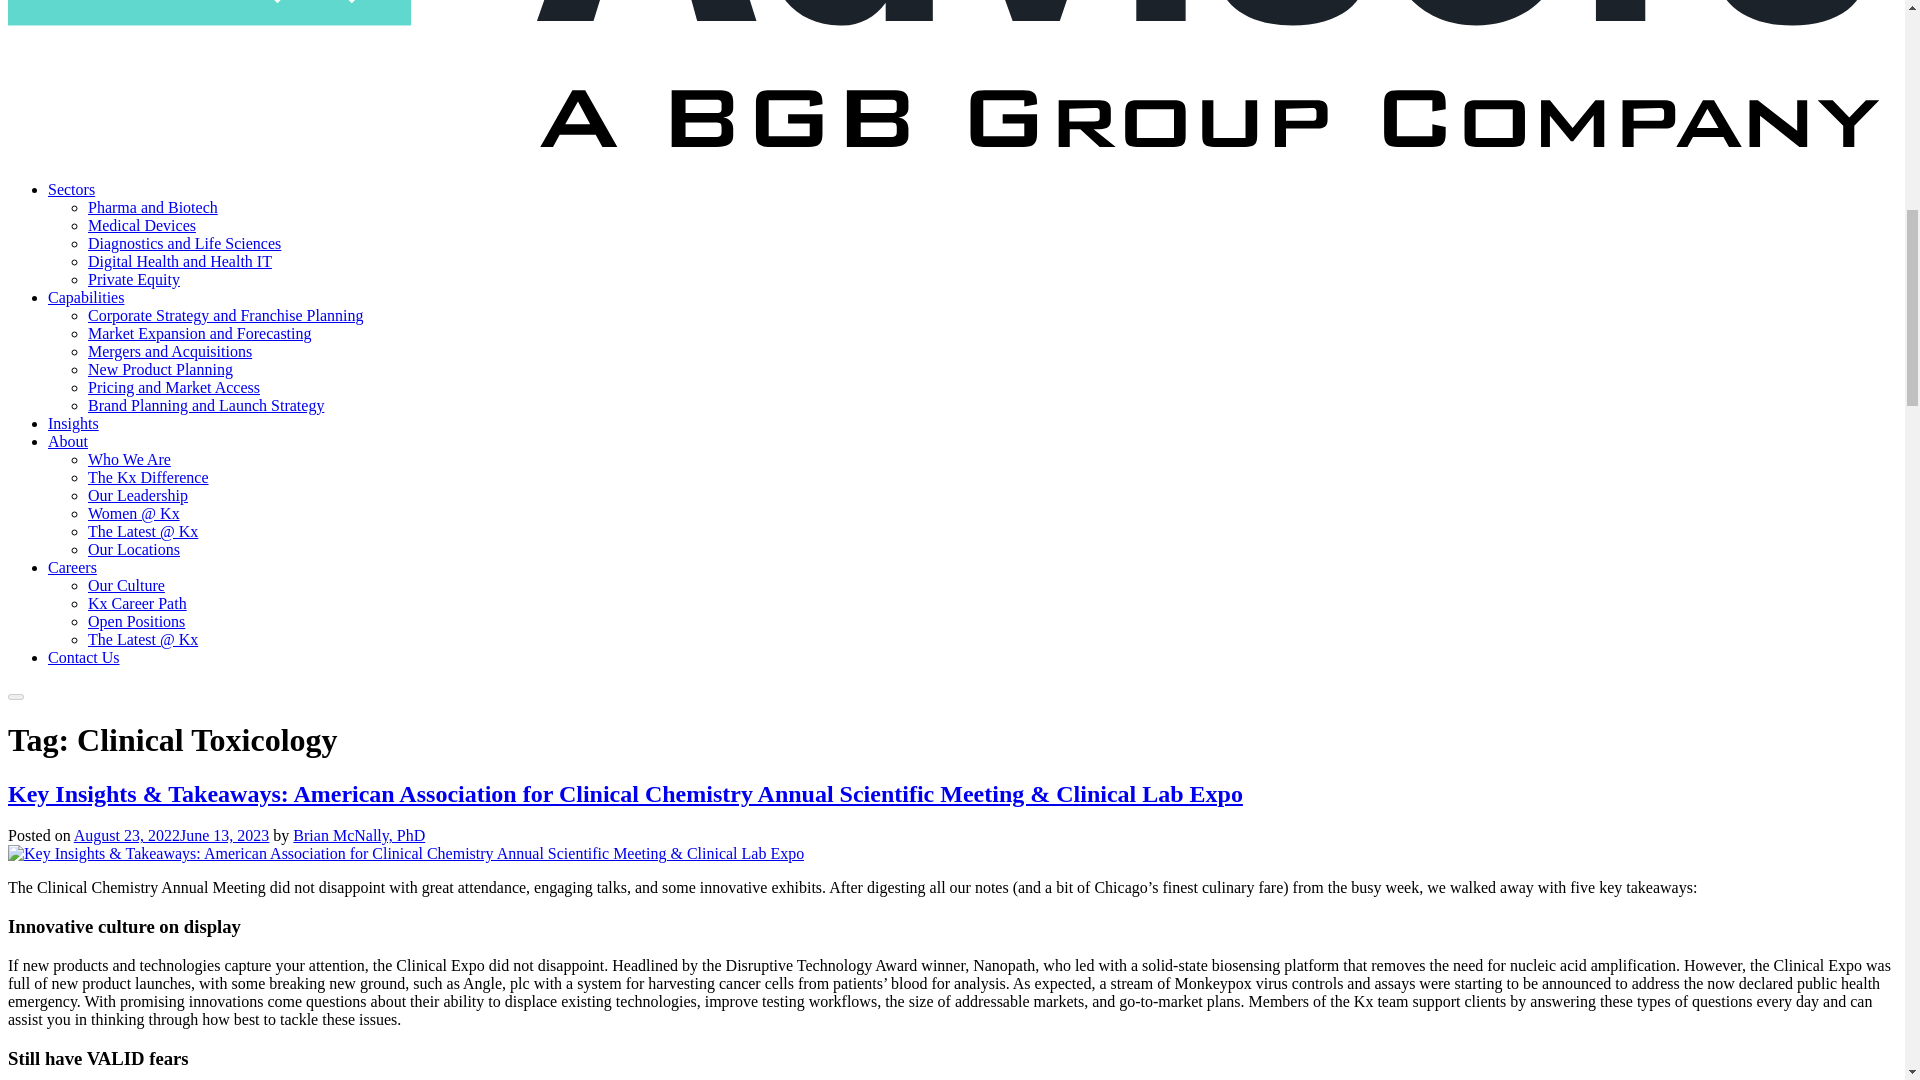 Image resolution: width=1920 pixels, height=1080 pixels. I want to click on August 23, 2022June 13, 2023, so click(172, 835).